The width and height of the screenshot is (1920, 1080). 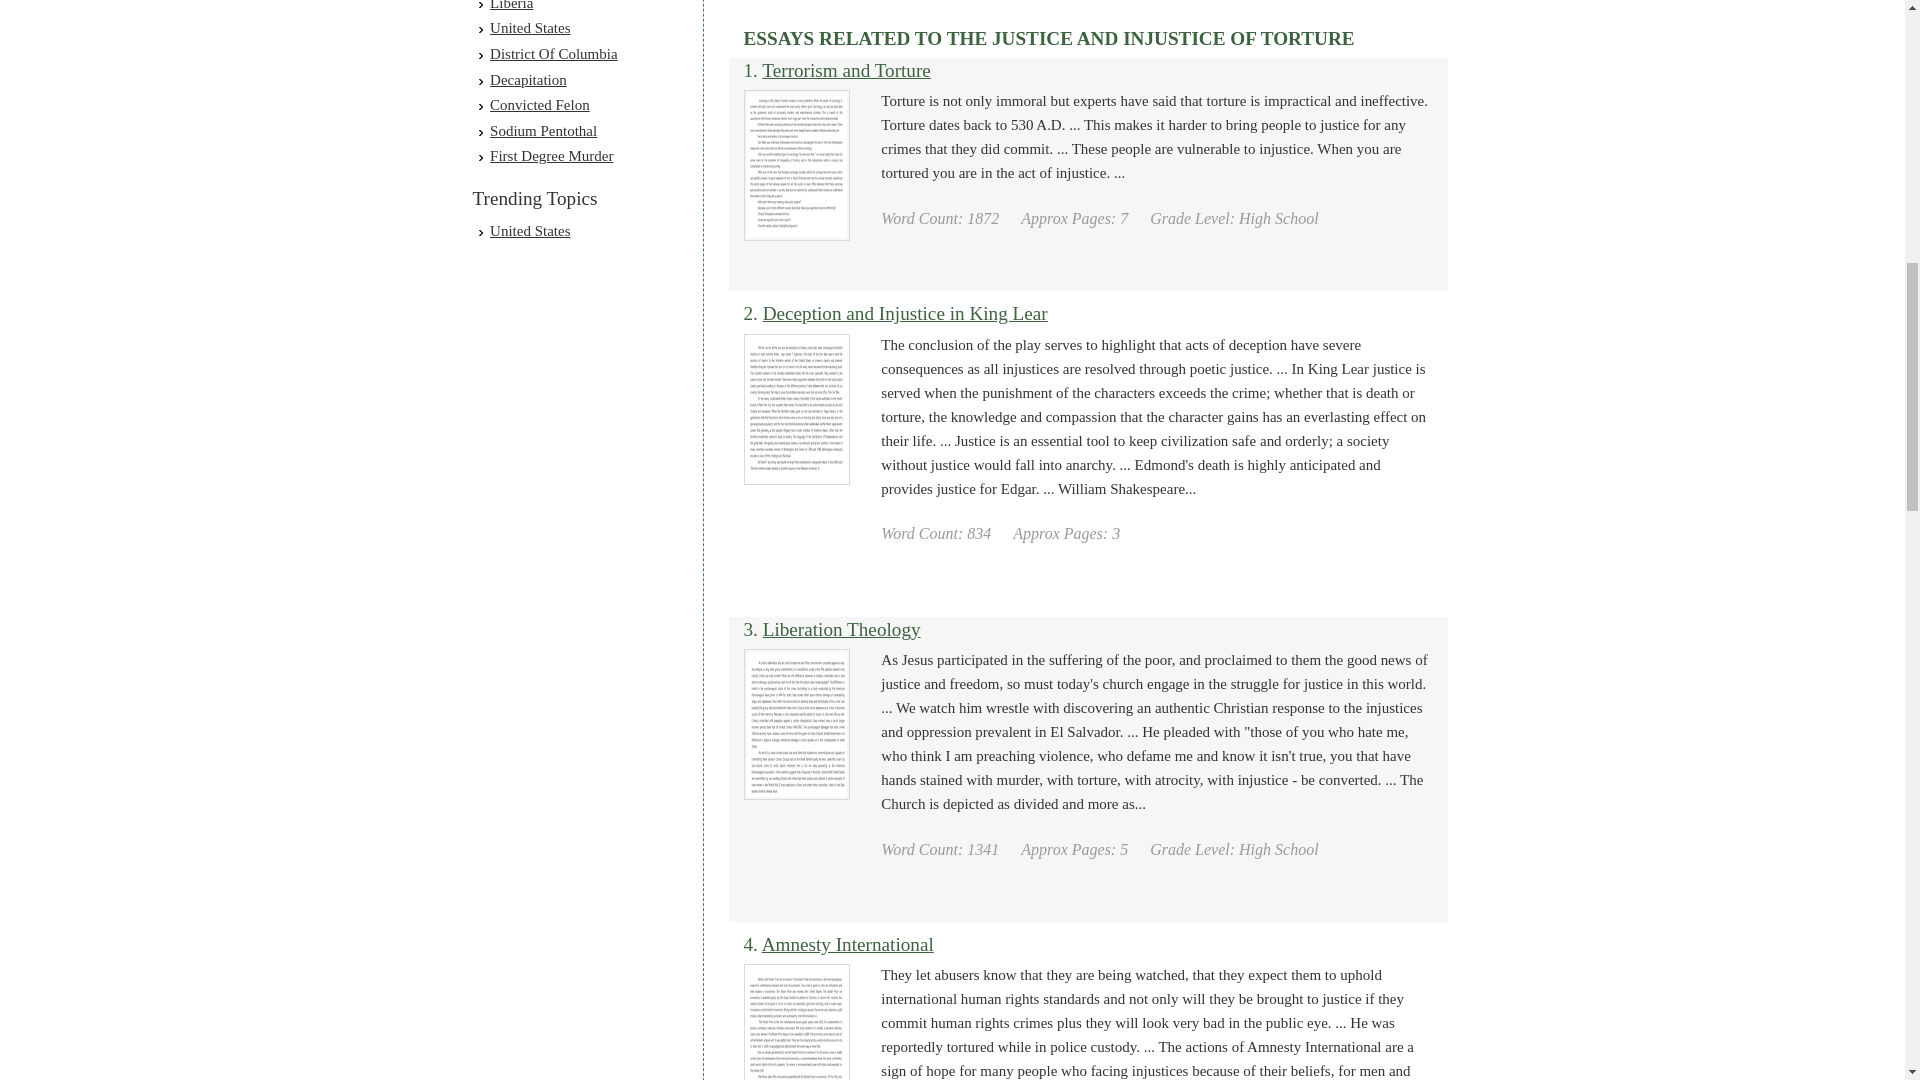 What do you see at coordinates (530, 28) in the screenshot?
I see `United States` at bounding box center [530, 28].